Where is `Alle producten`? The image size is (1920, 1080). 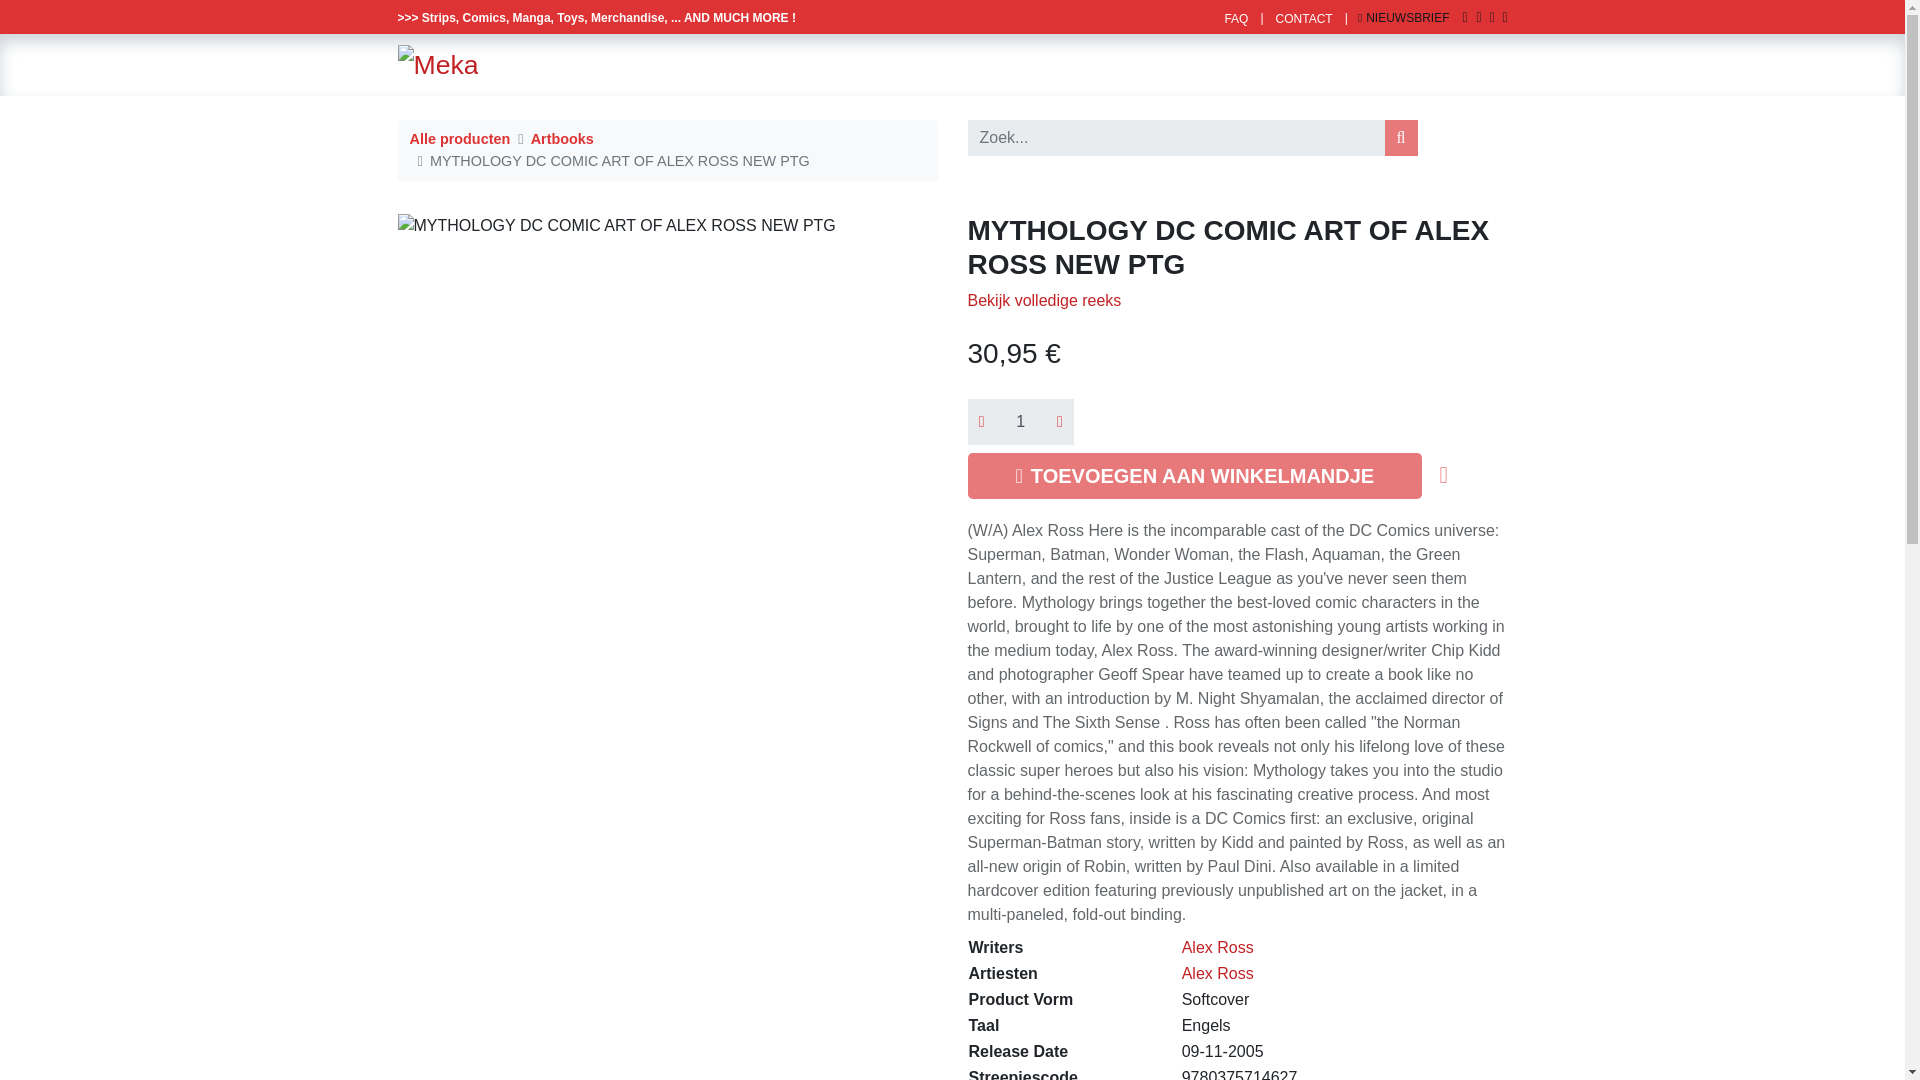 Alle producten is located at coordinates (460, 138).